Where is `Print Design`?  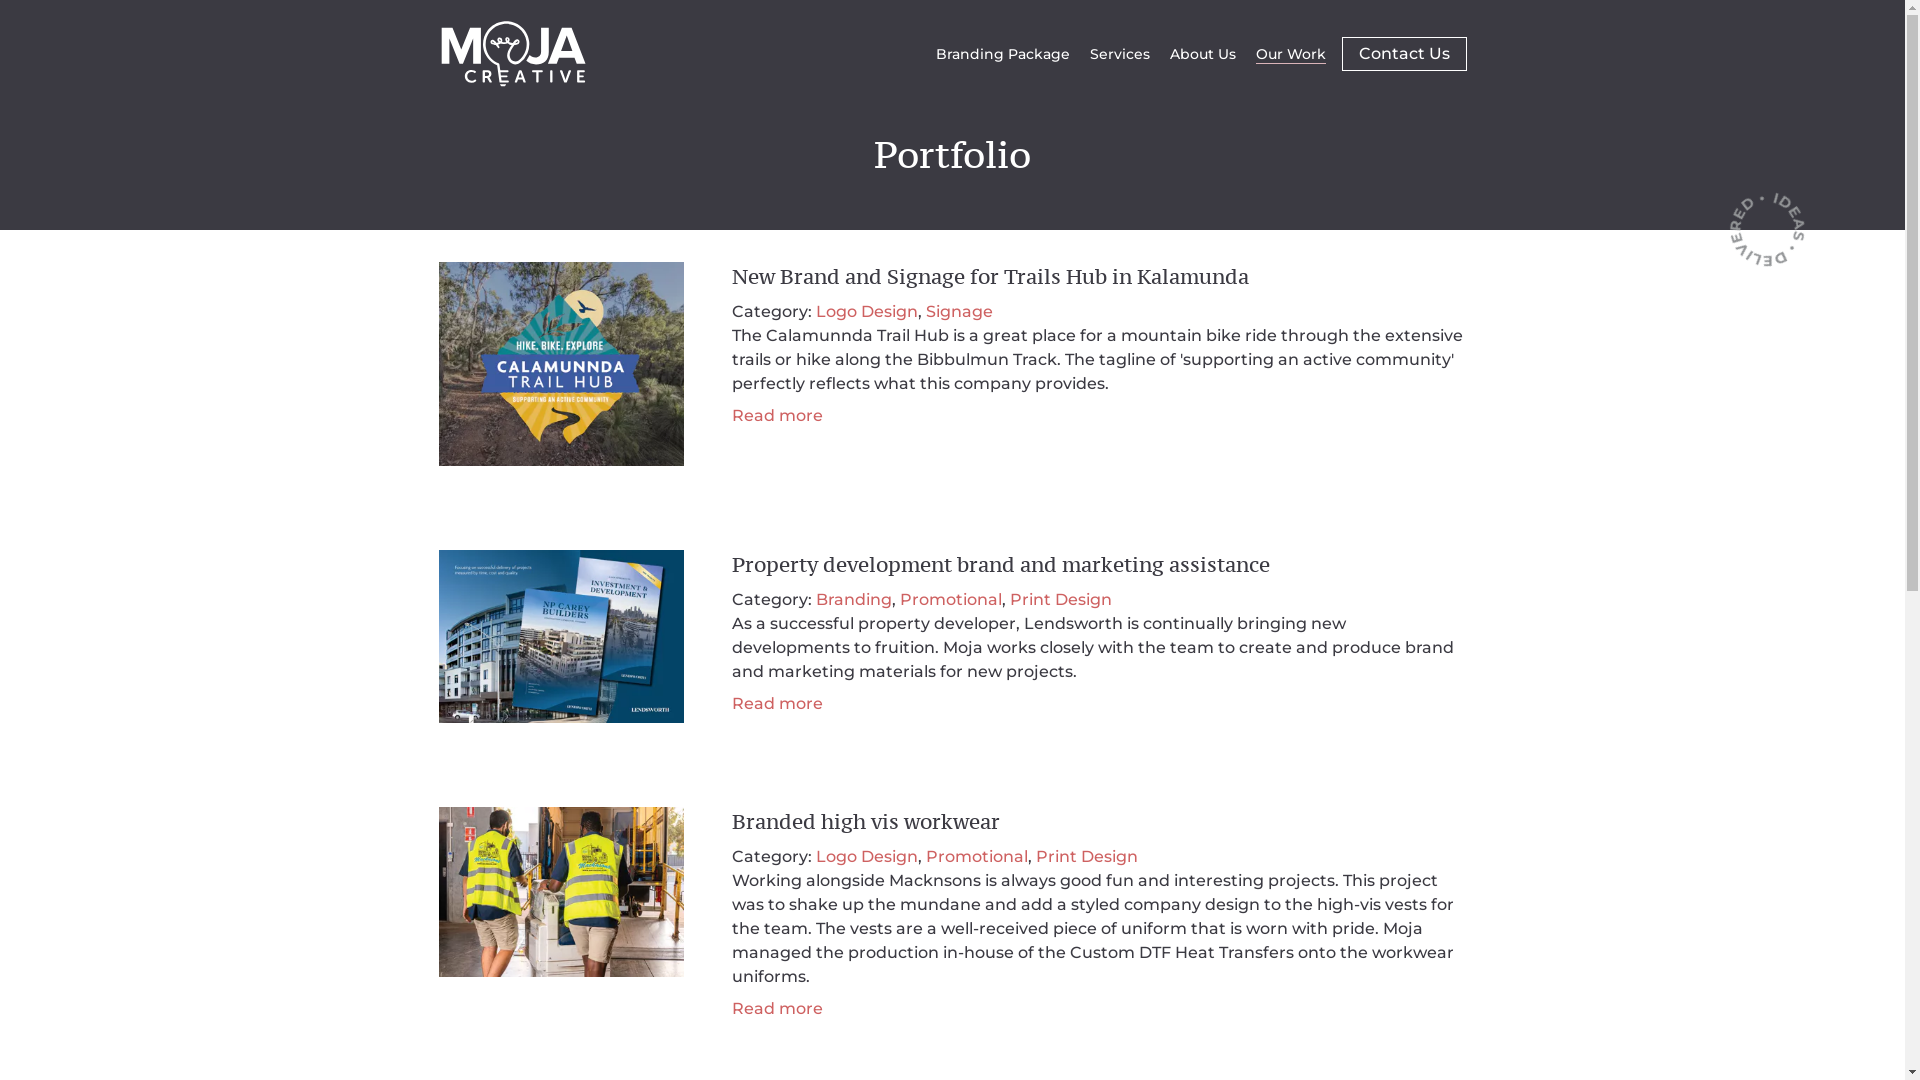
Print Design is located at coordinates (1087, 856).